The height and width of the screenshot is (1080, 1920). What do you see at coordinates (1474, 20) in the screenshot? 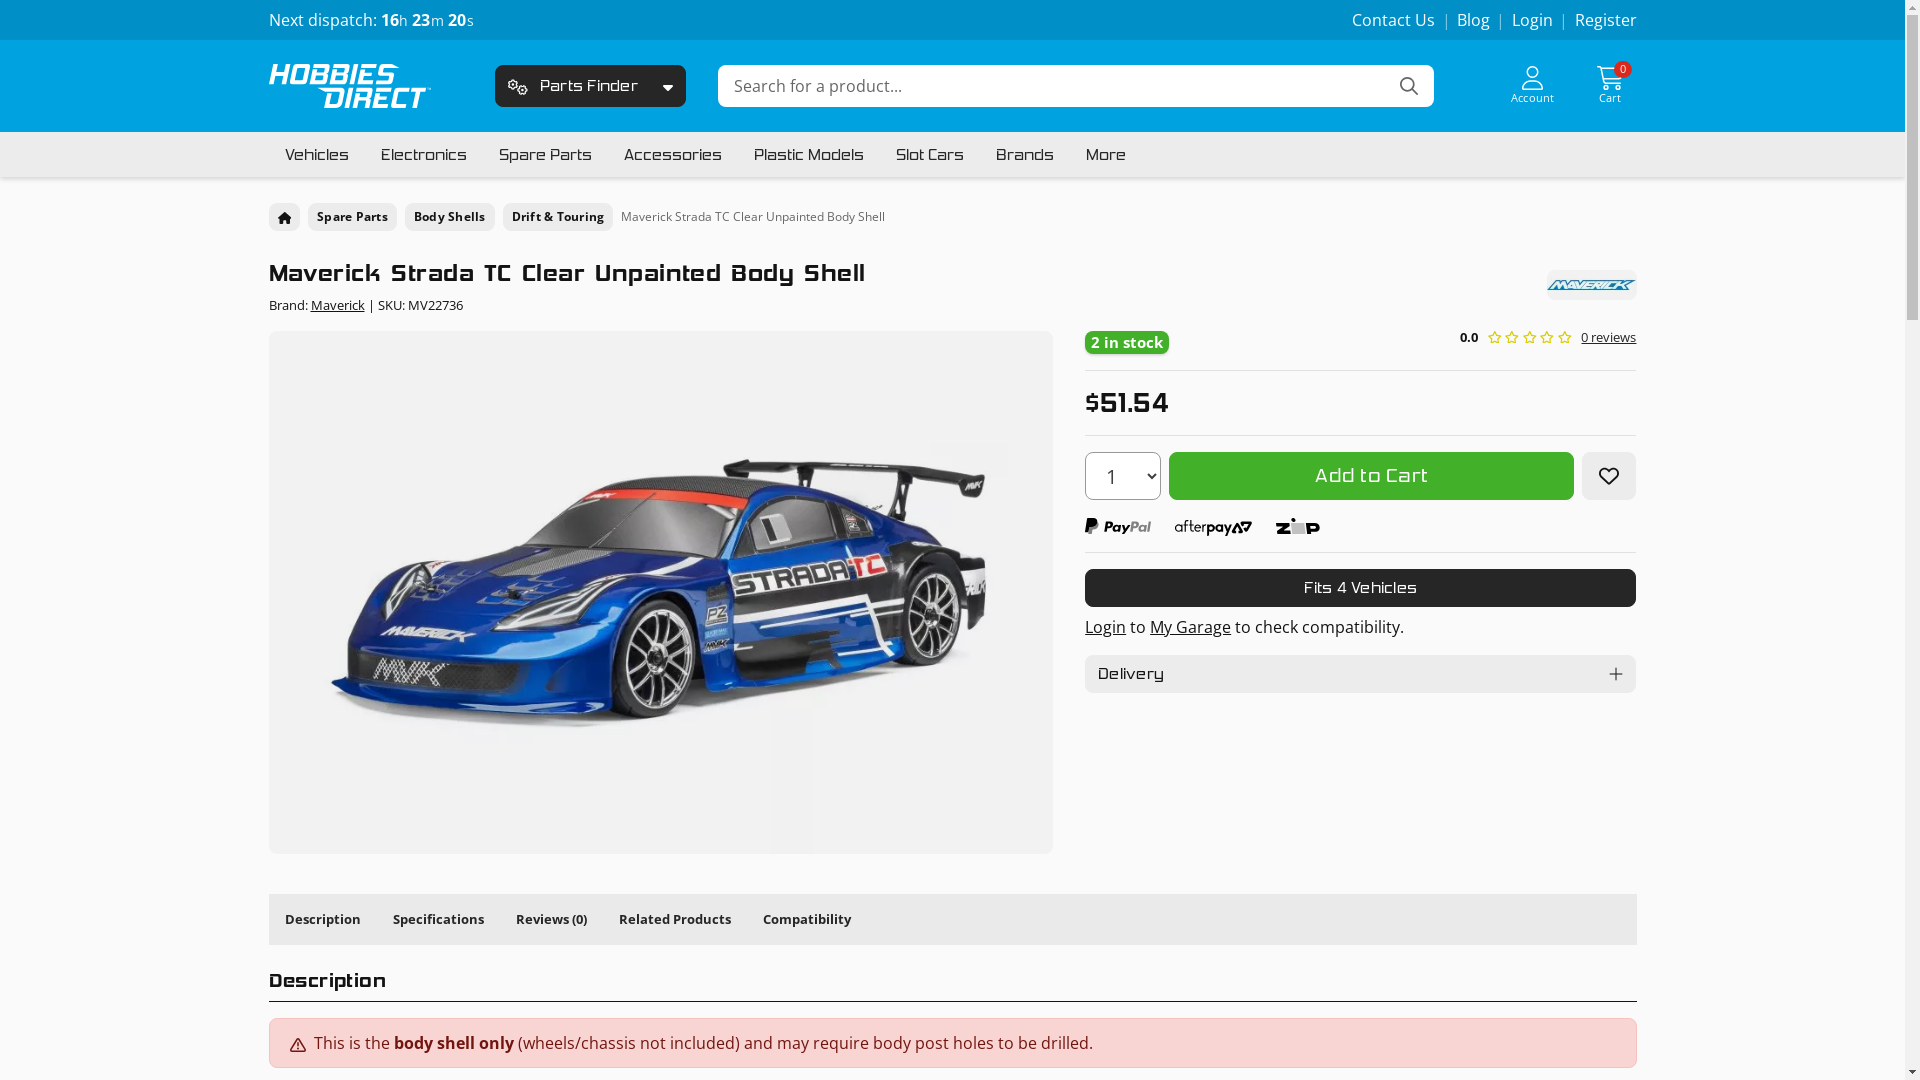
I see `Blog` at bounding box center [1474, 20].